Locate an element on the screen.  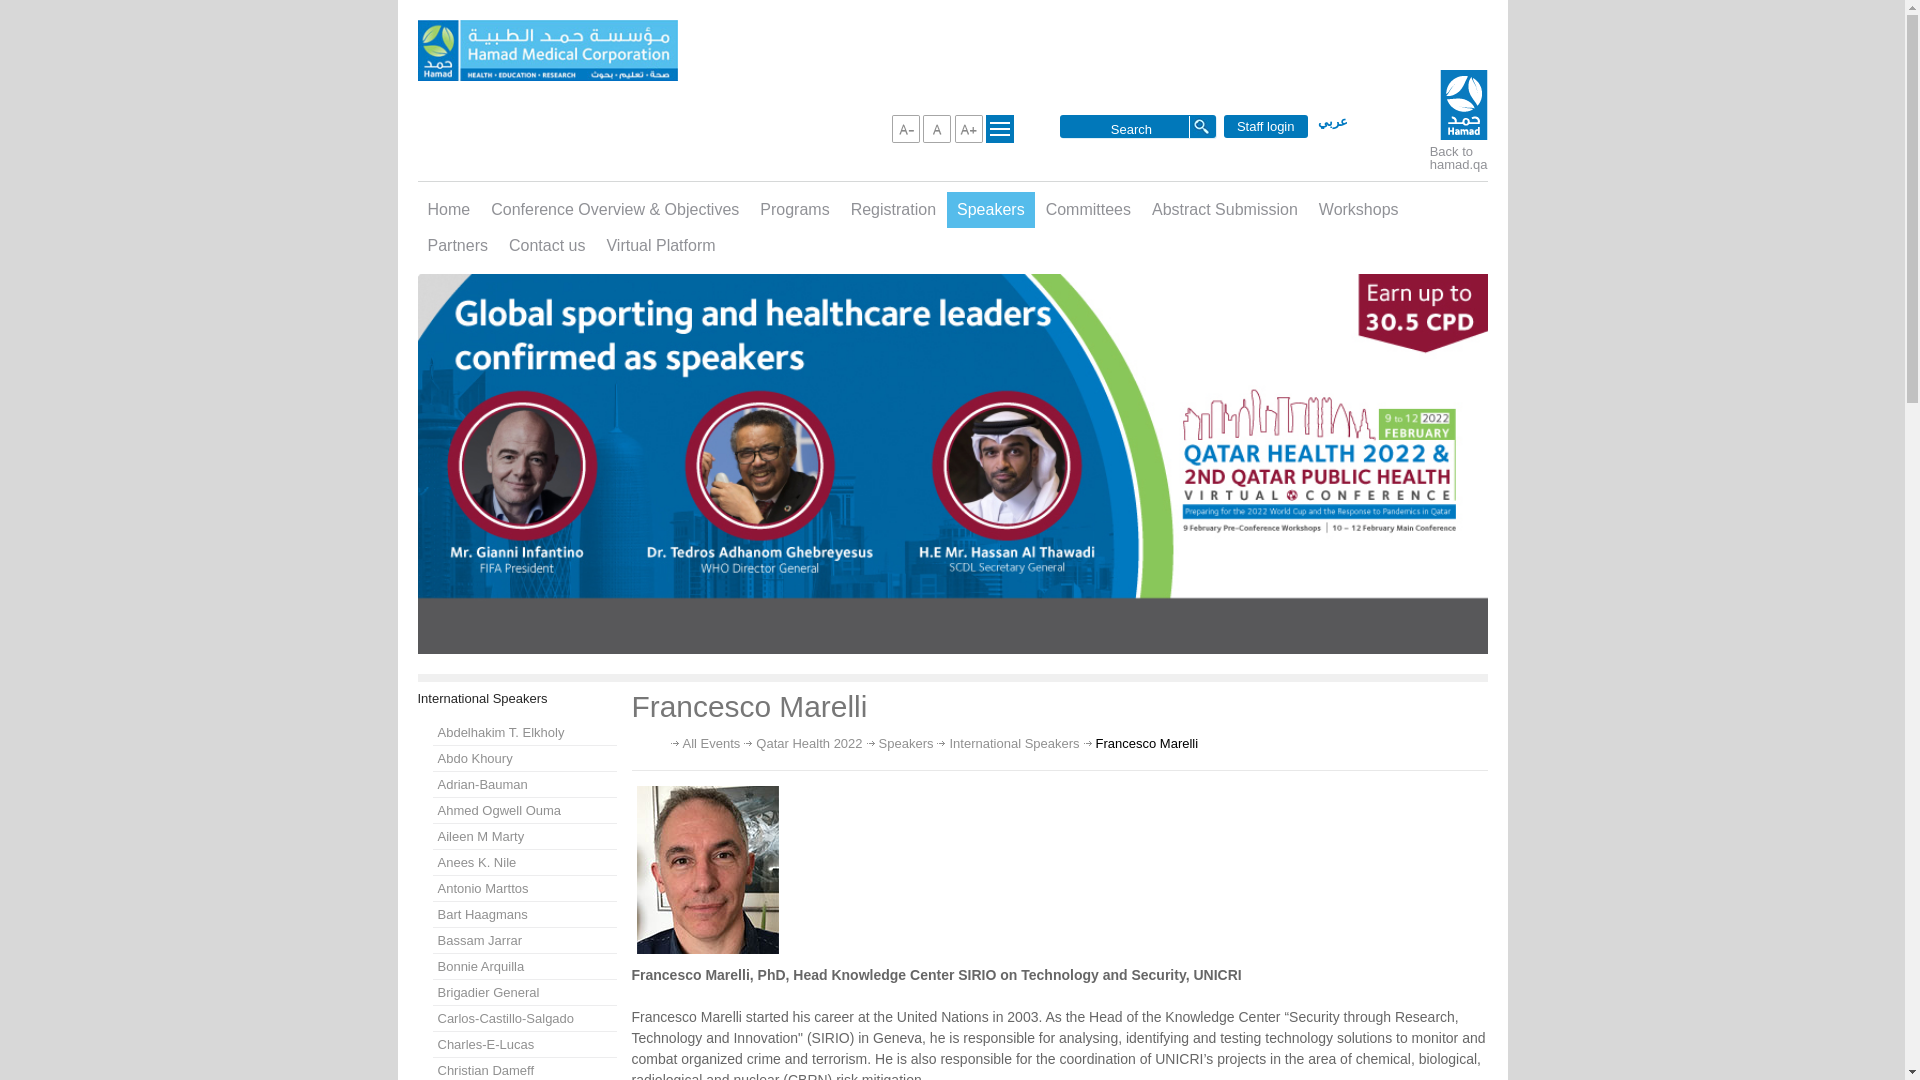
Font resize is located at coordinates (968, 128).